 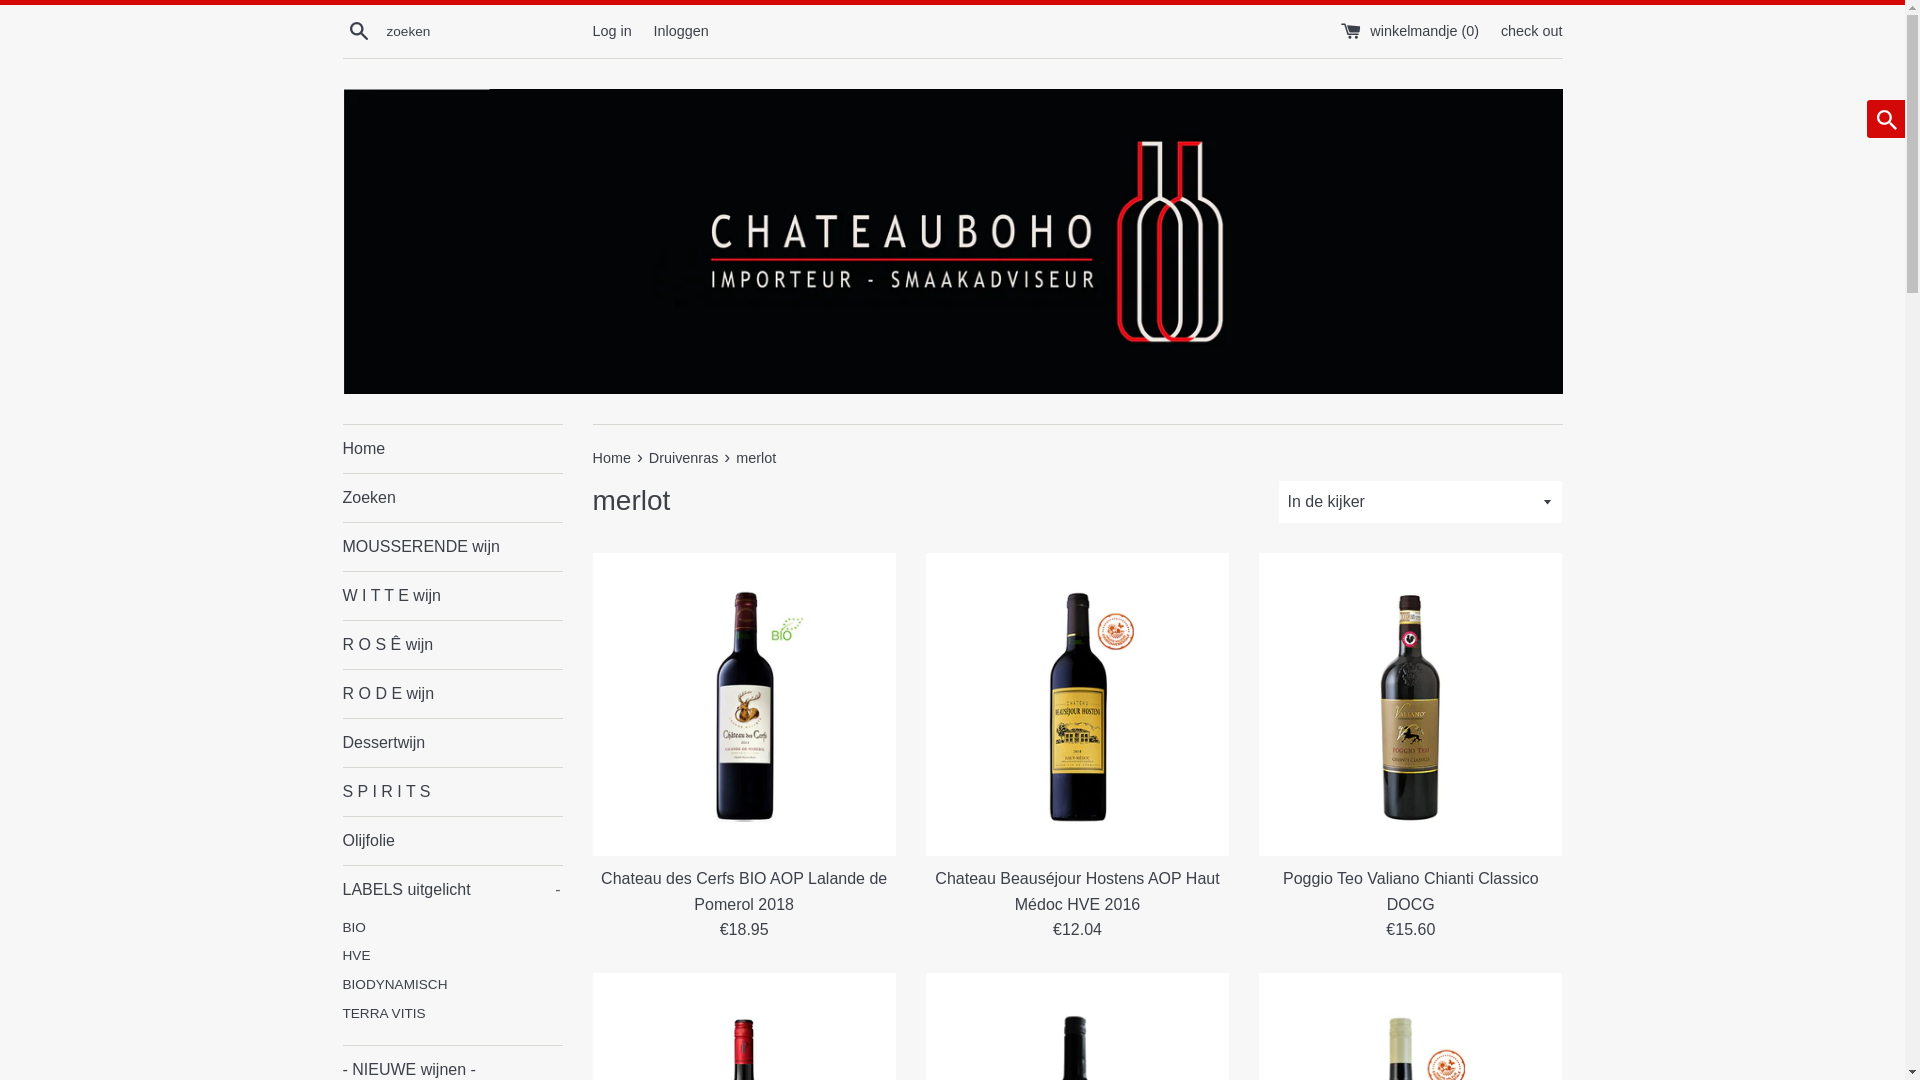 I want to click on Chateau des Cerfs BIO AOP Lalande de Pomerol 2018, so click(x=744, y=704).